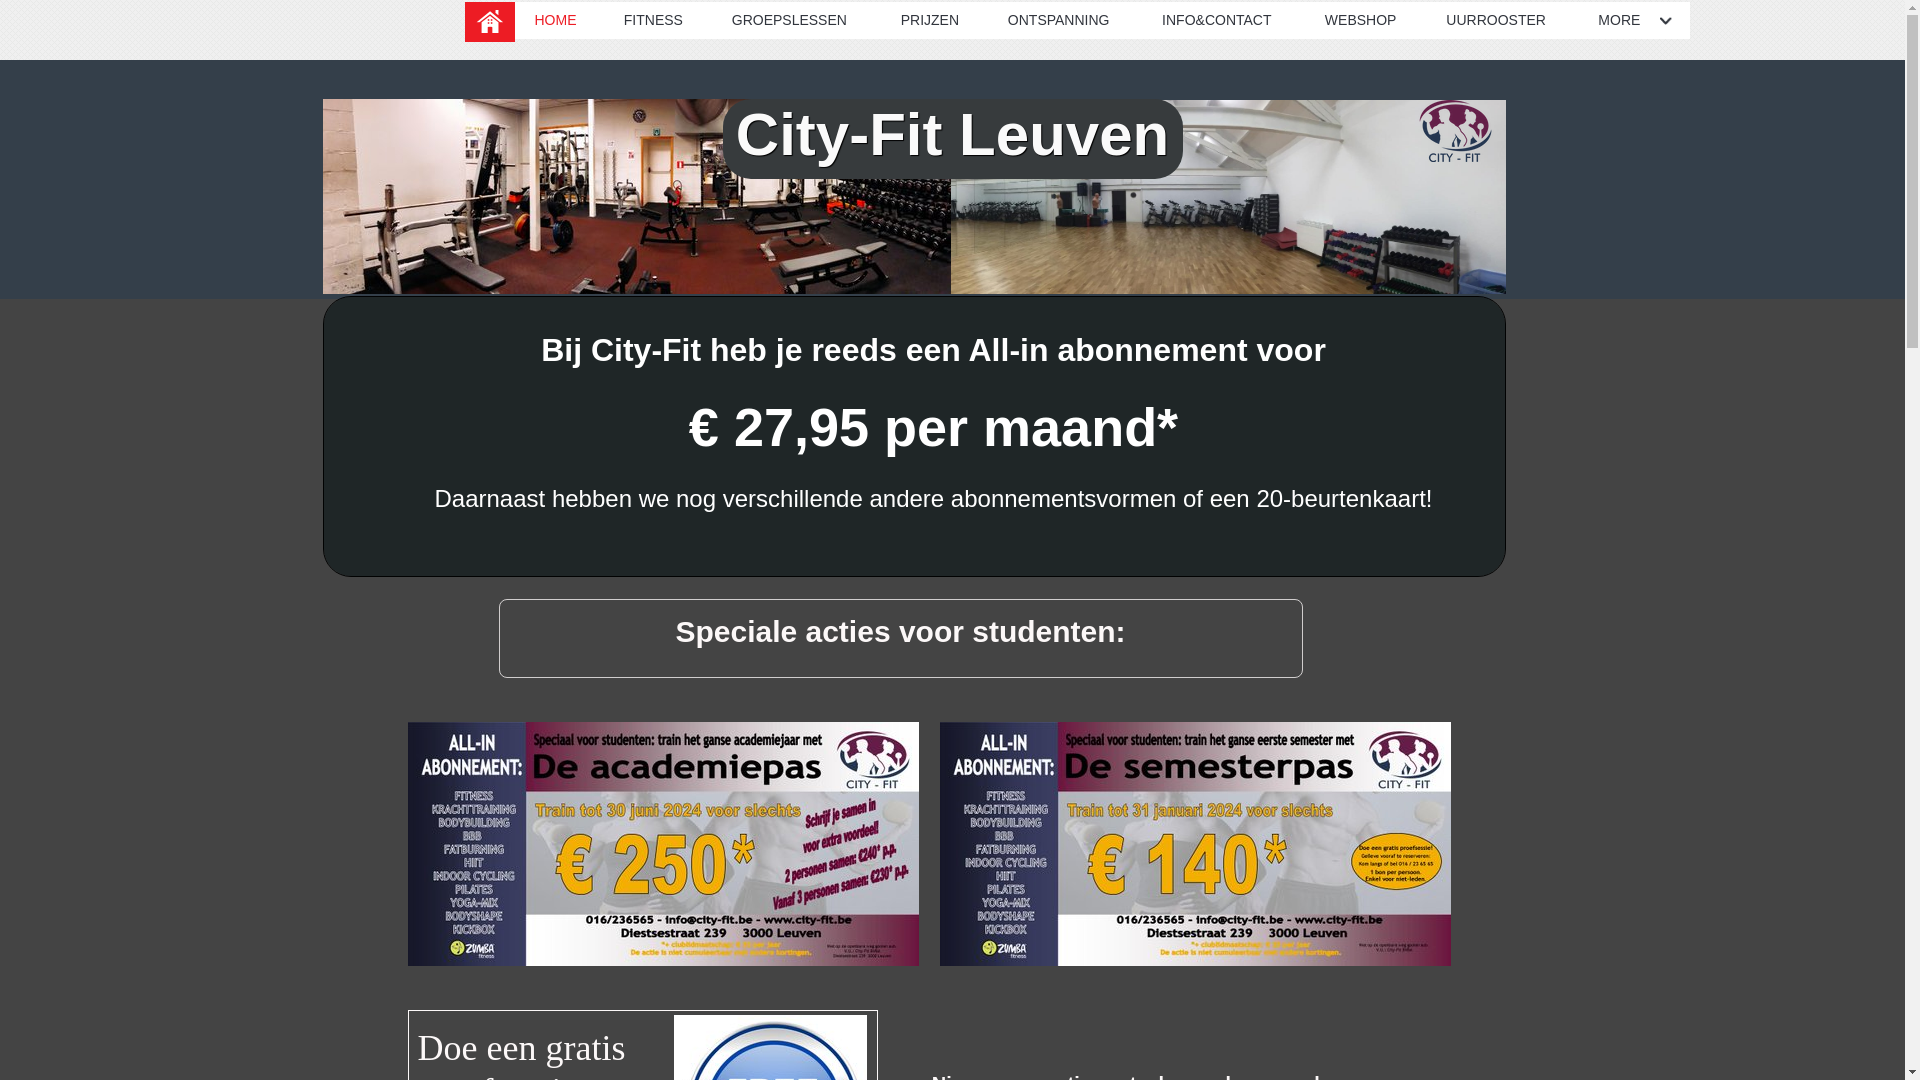  I want to click on WEBSHOP, so click(1366, 20).